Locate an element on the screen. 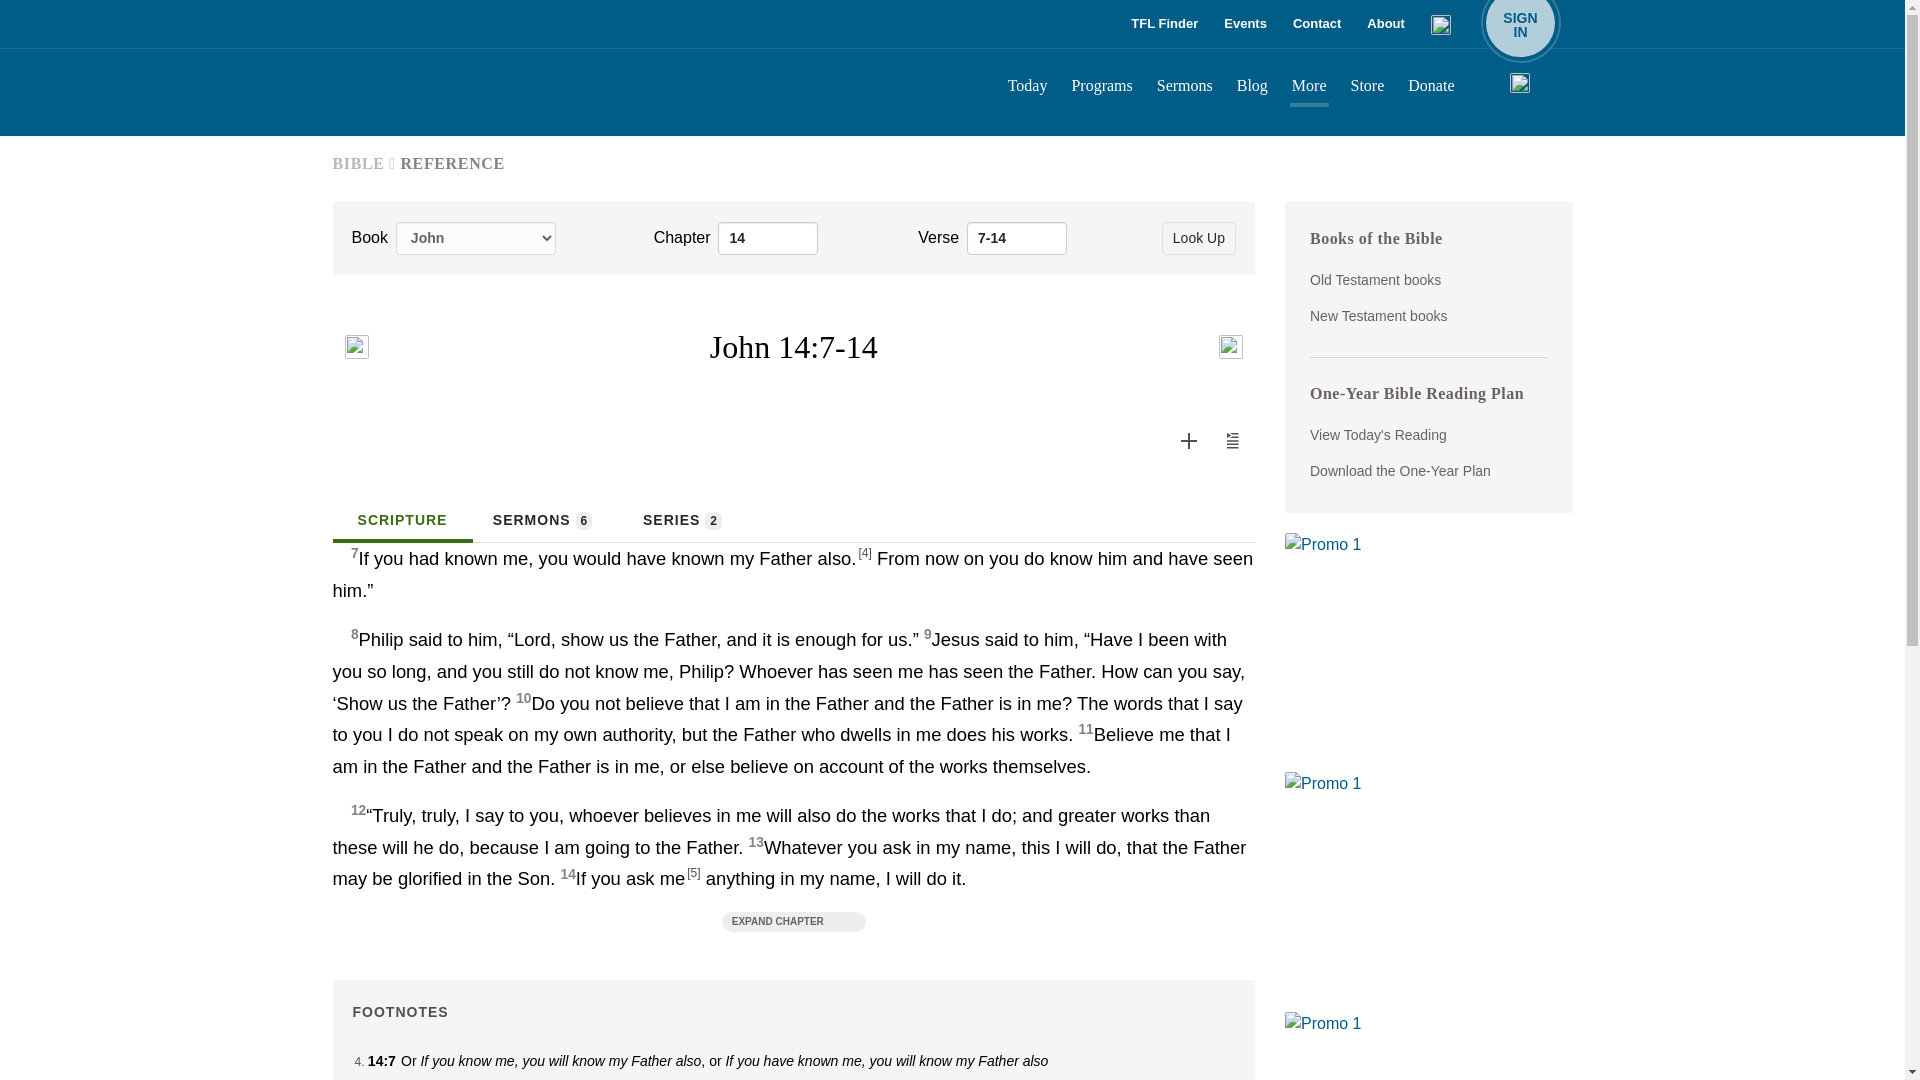 The image size is (1920, 1080). Add to My Library is located at coordinates (1386, 24).